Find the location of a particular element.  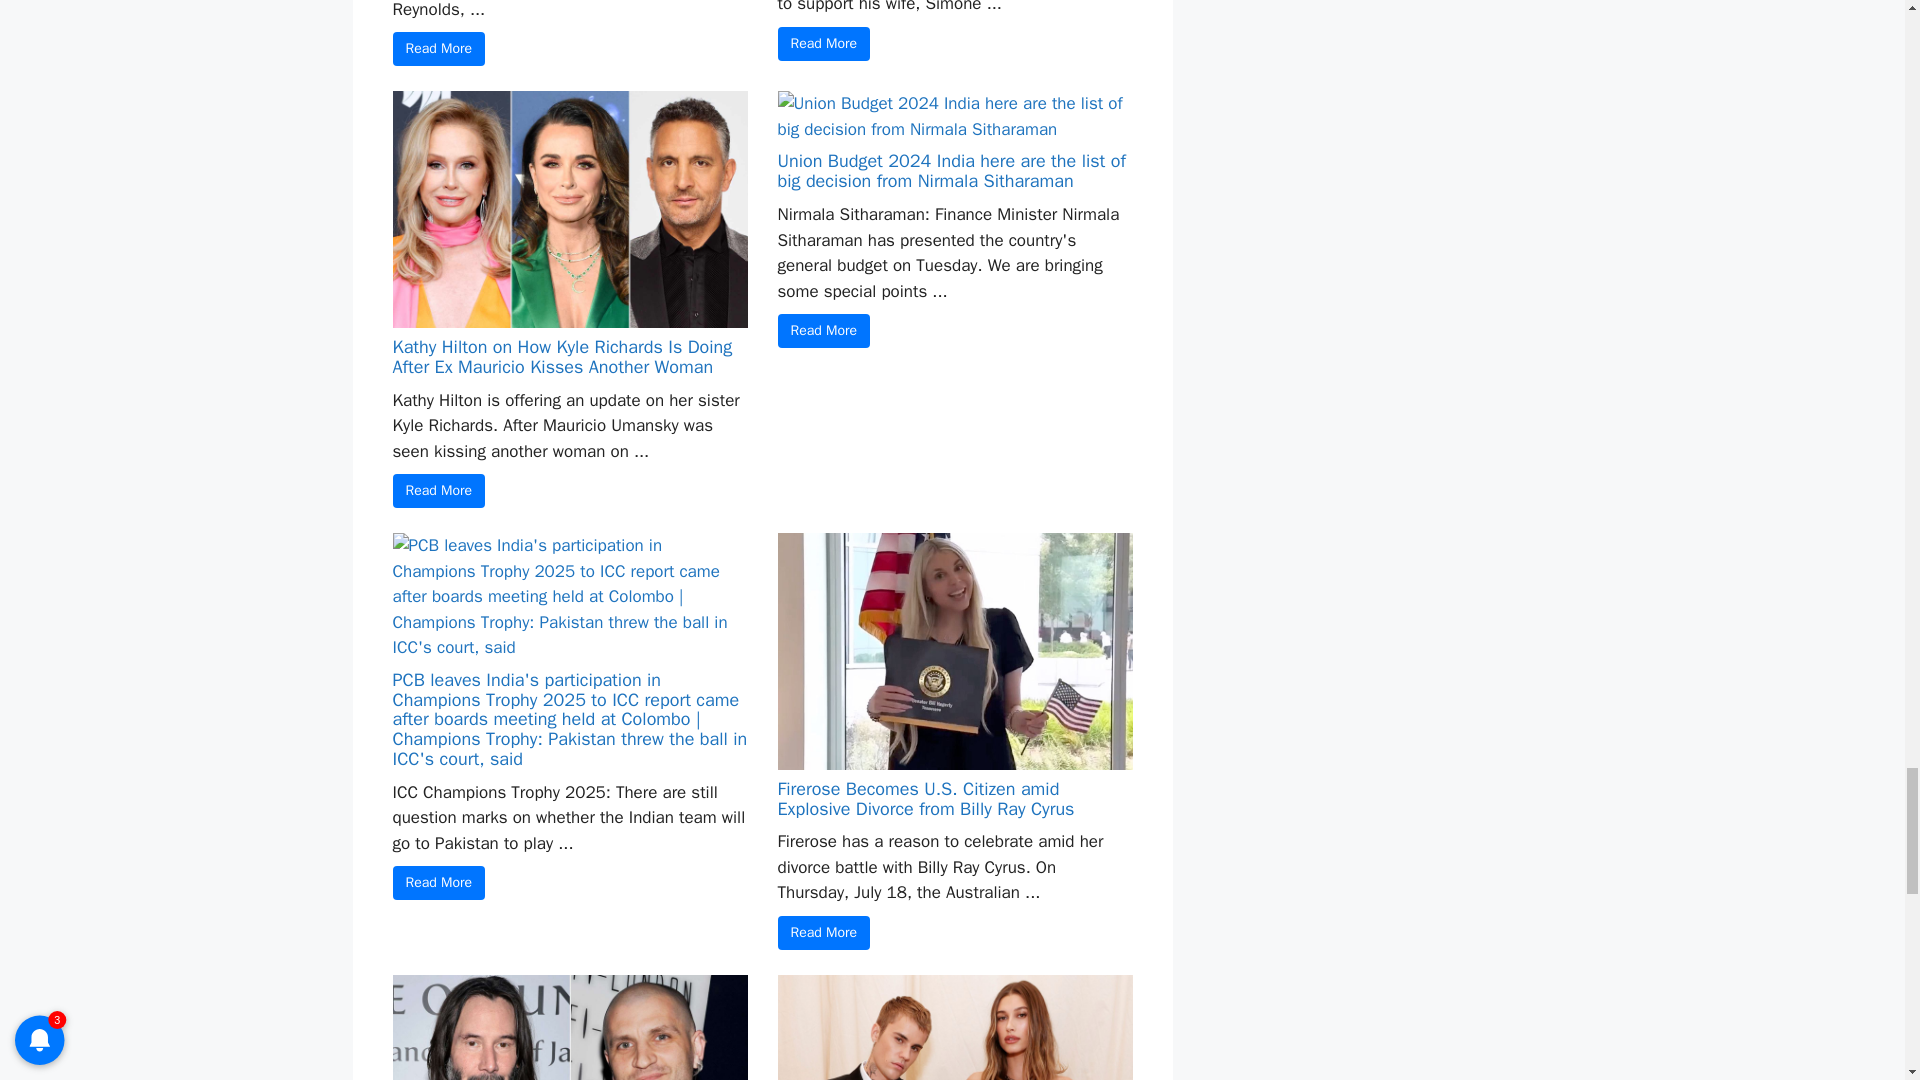

Read More is located at coordinates (824, 44).